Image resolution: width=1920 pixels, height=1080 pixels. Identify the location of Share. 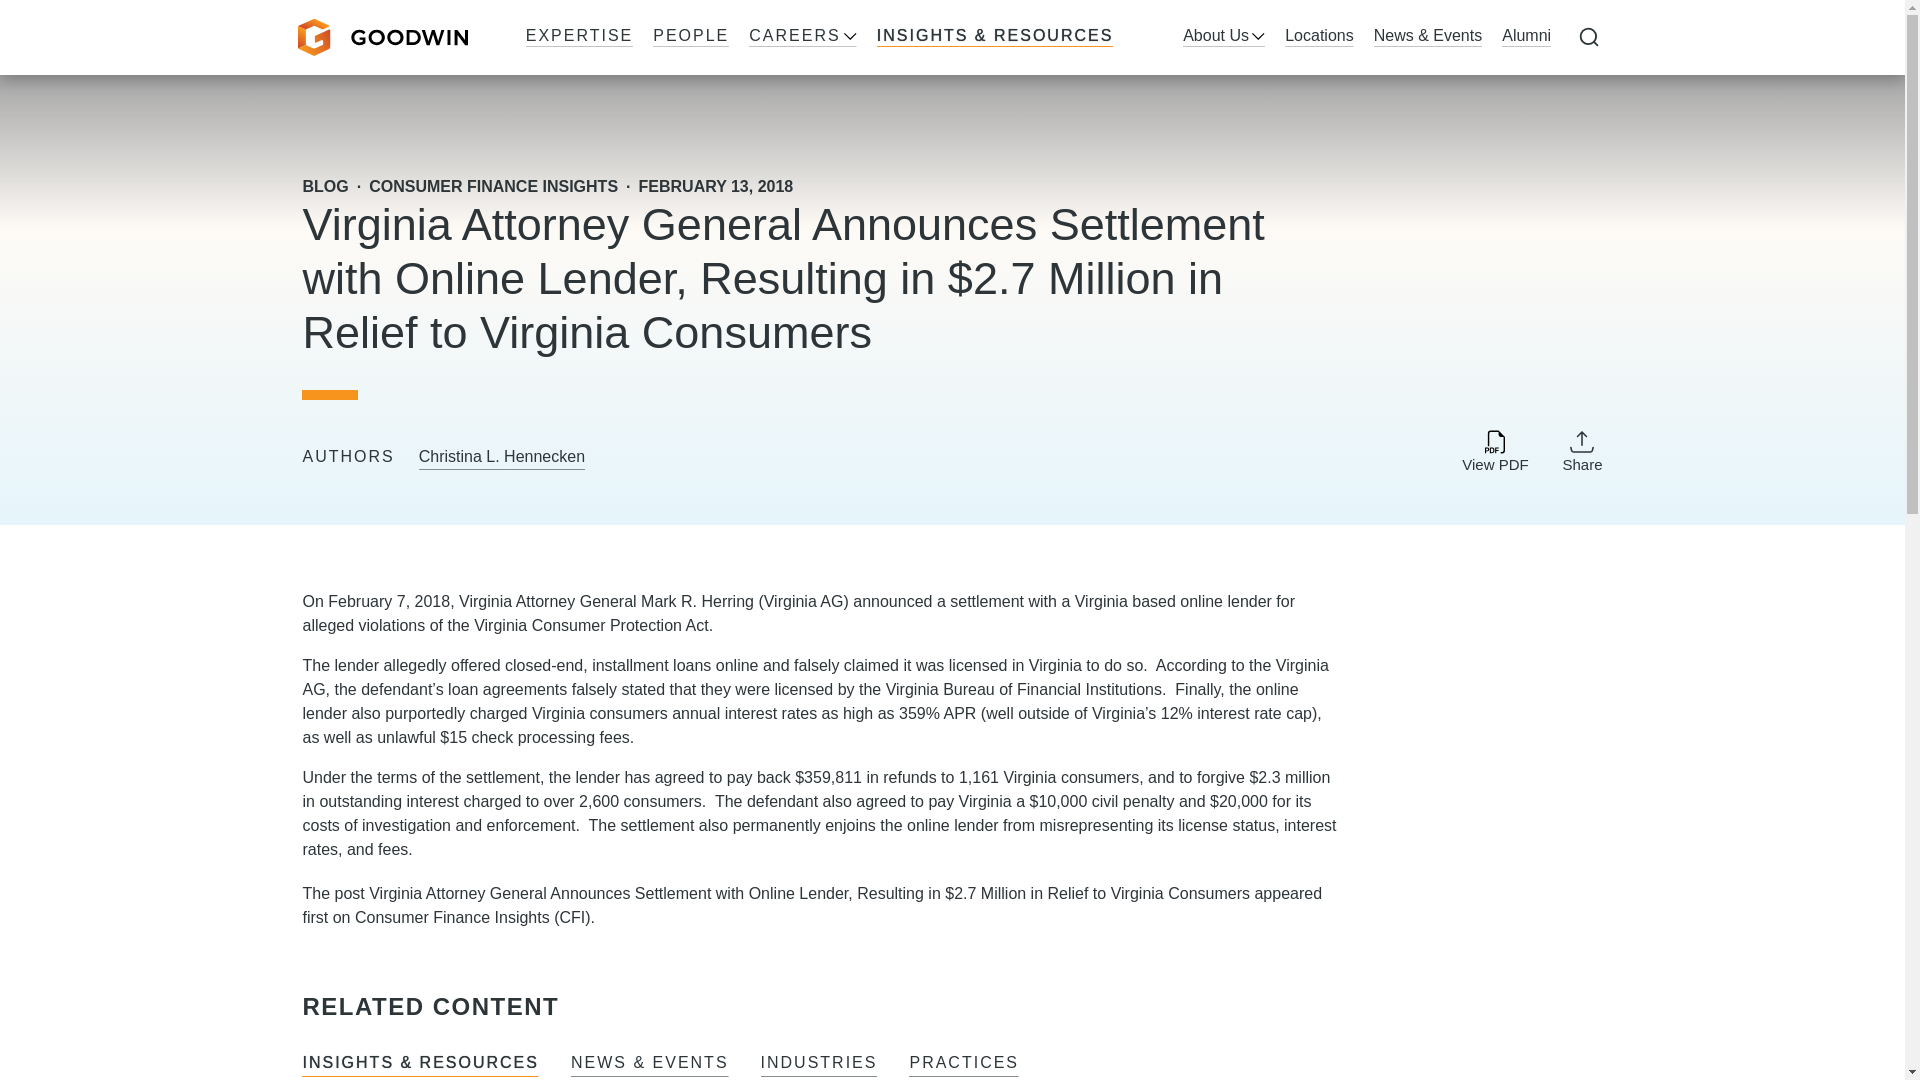
(1582, 450).